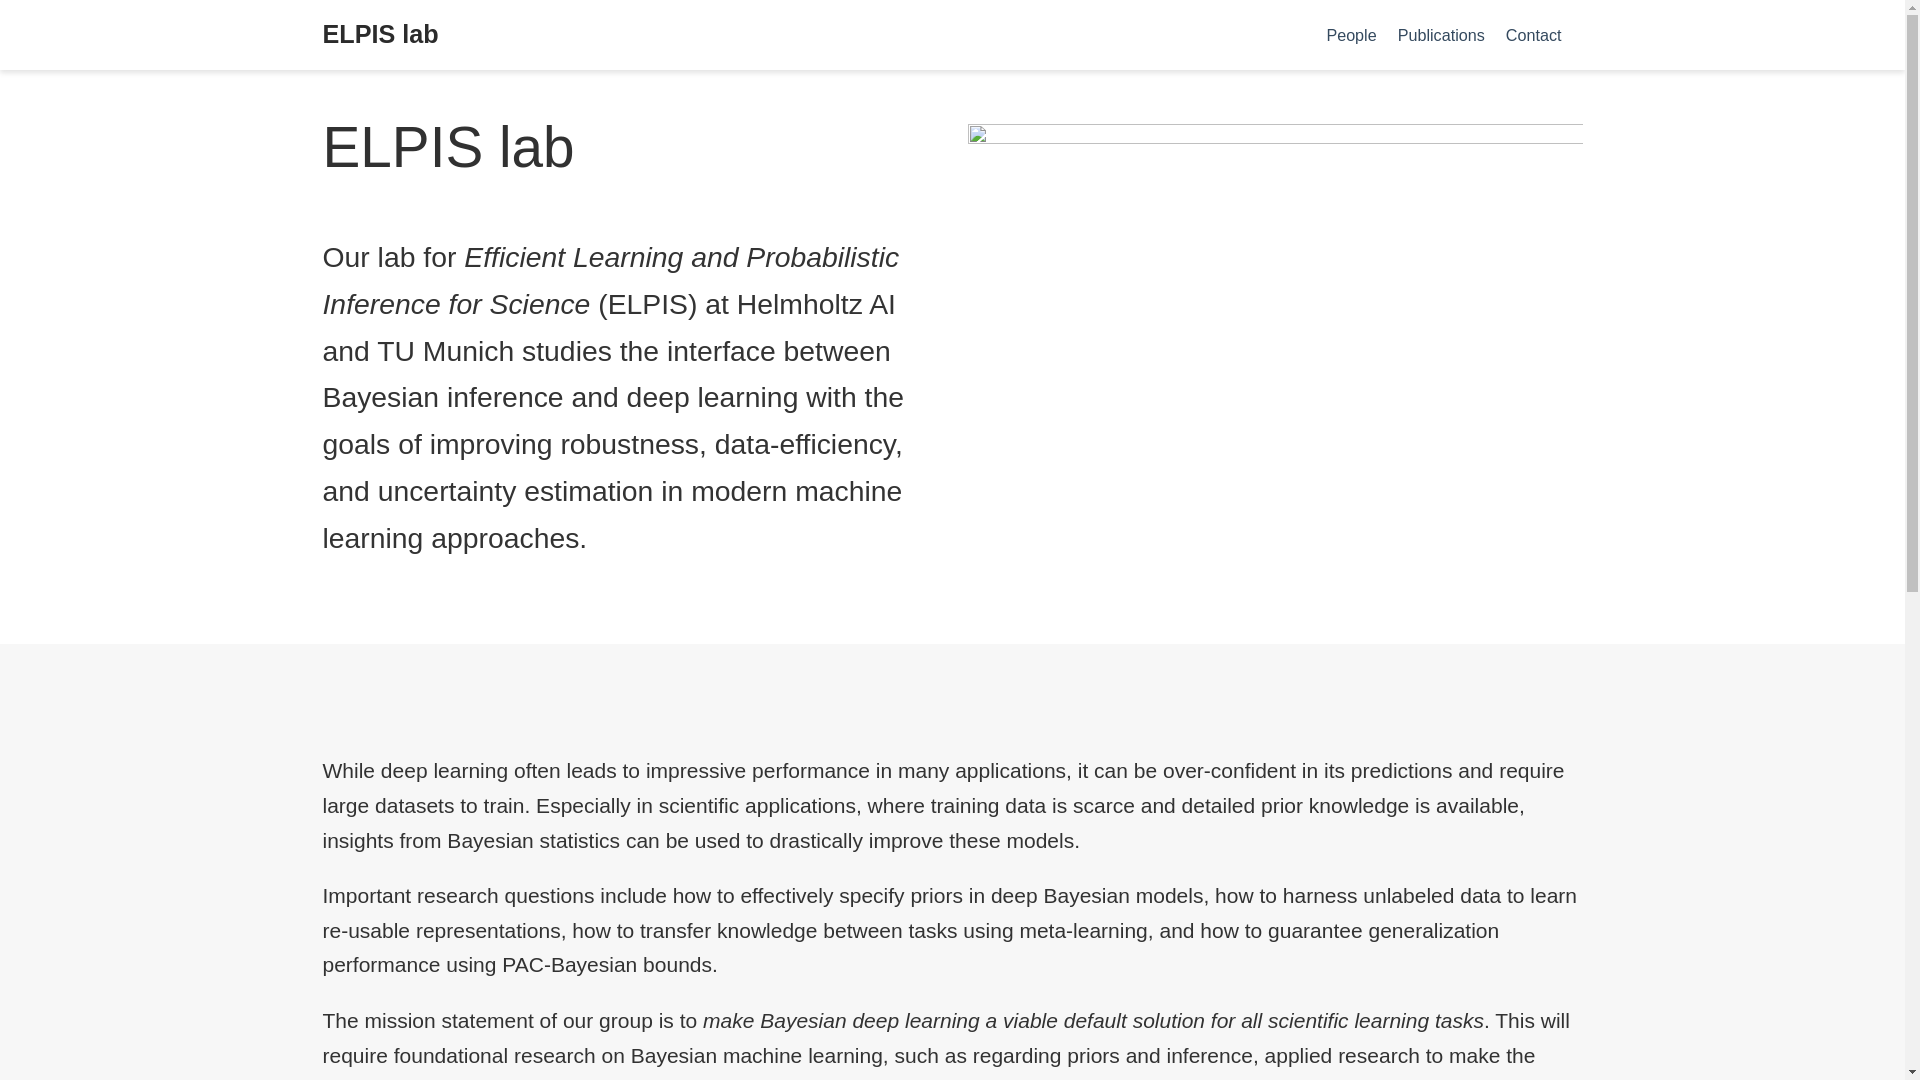 The height and width of the screenshot is (1080, 1920). Describe the element at coordinates (1440, 34) in the screenshot. I see `Publications` at that location.